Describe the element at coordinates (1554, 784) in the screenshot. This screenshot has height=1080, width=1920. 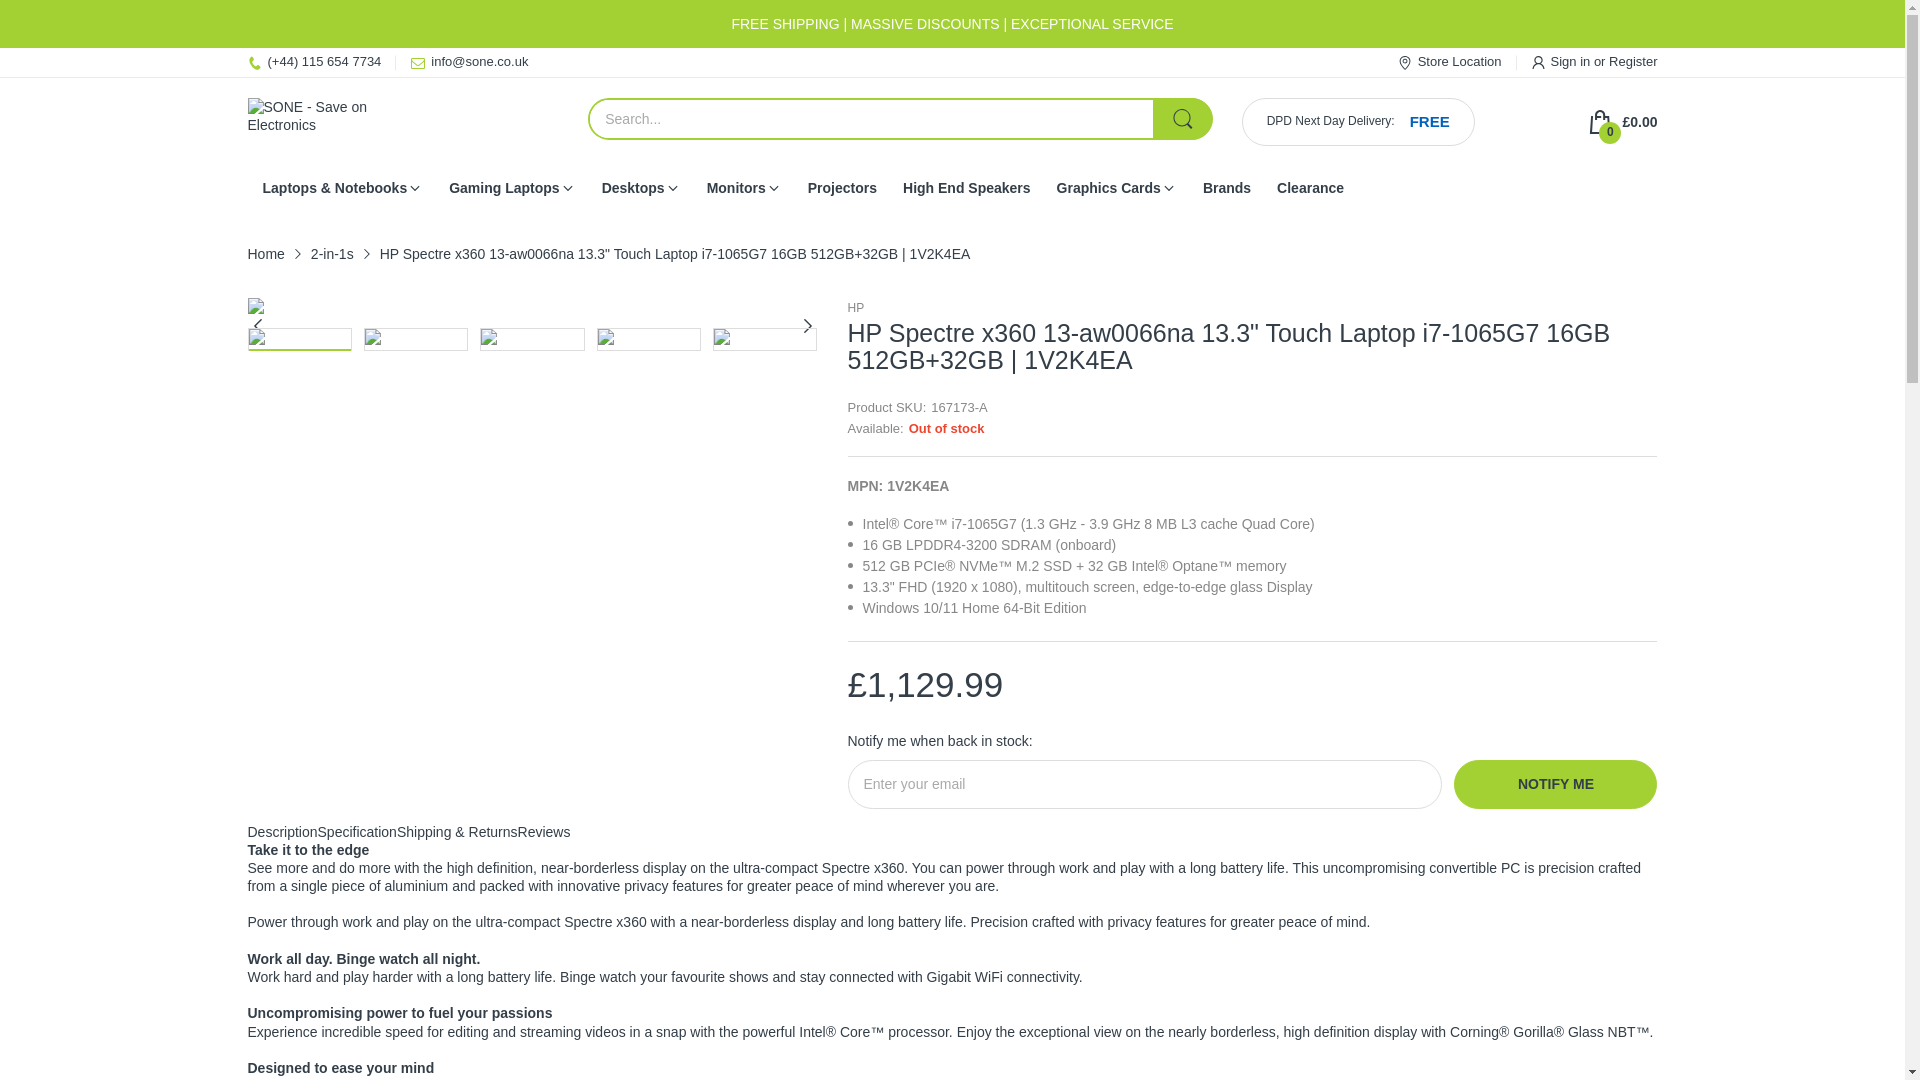
I see `NOTIFY ME` at that location.